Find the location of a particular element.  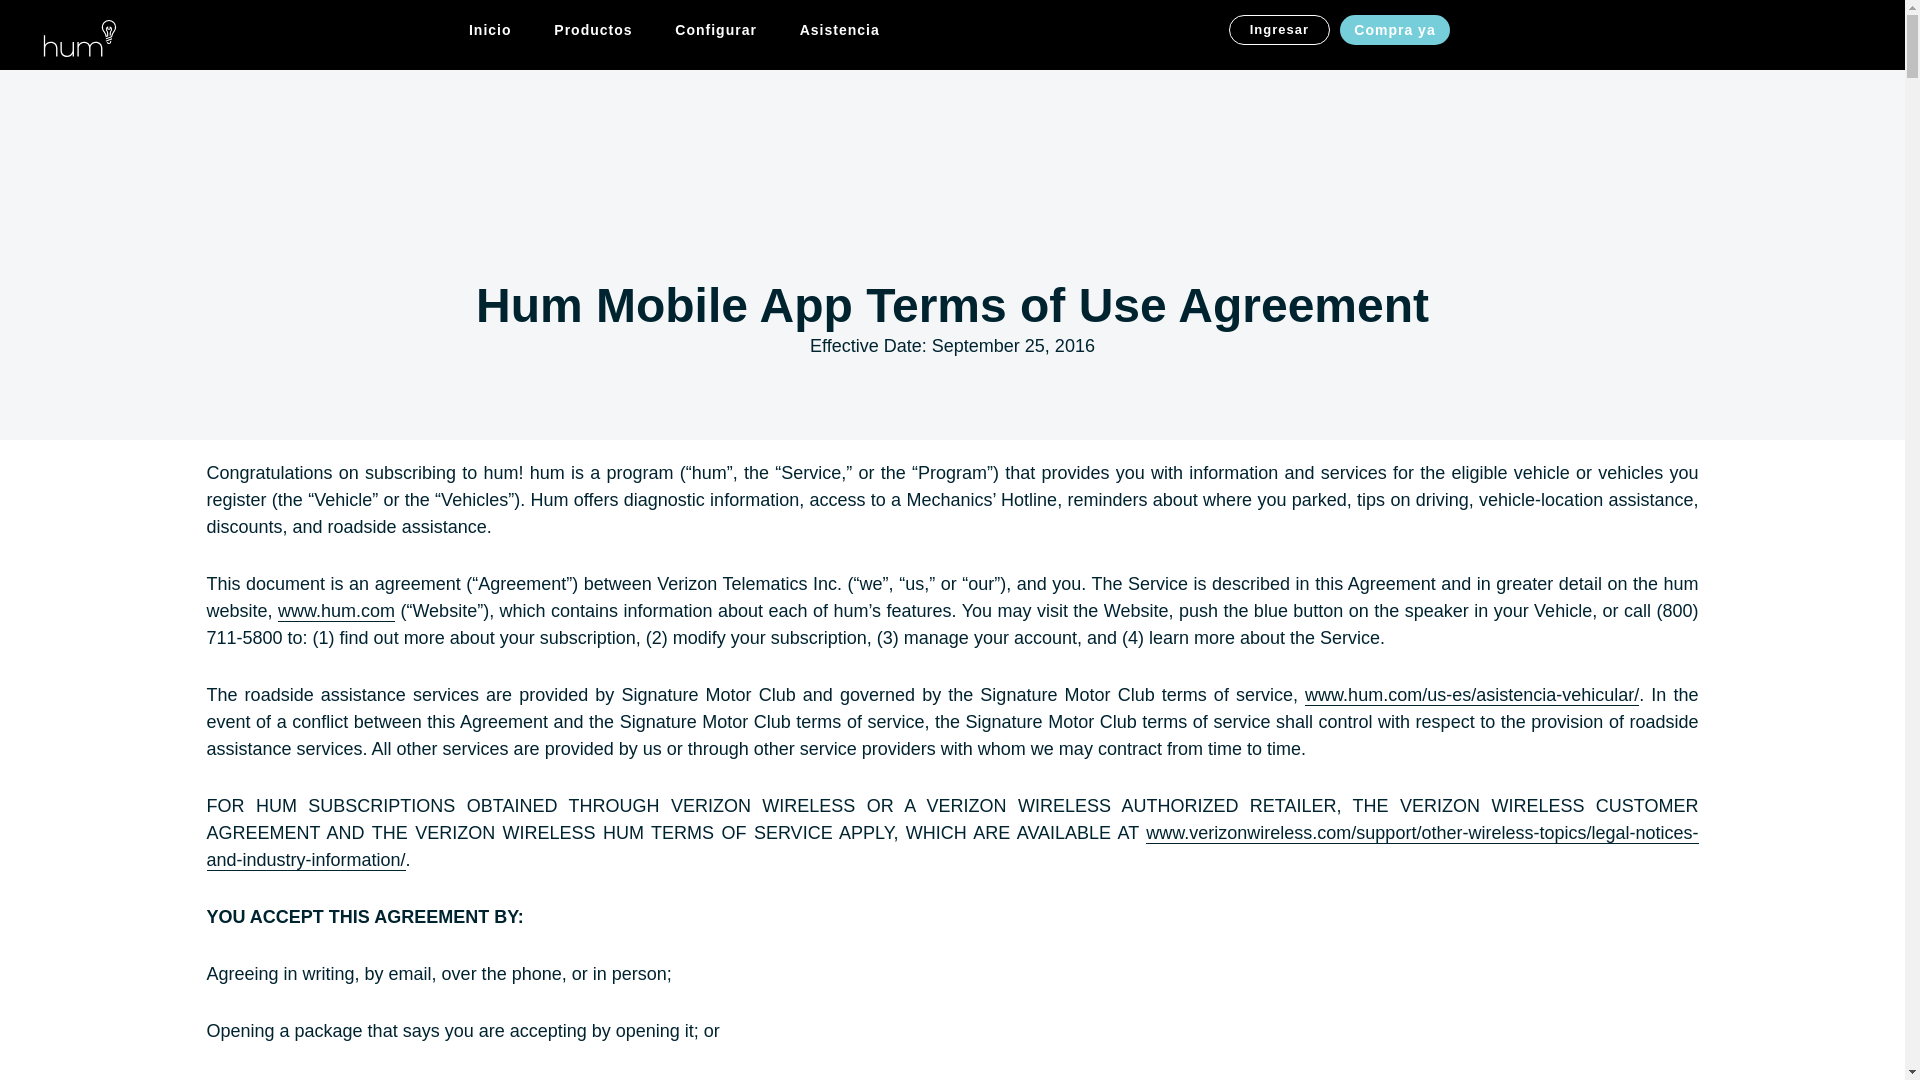

Asistencia is located at coordinates (840, 34).